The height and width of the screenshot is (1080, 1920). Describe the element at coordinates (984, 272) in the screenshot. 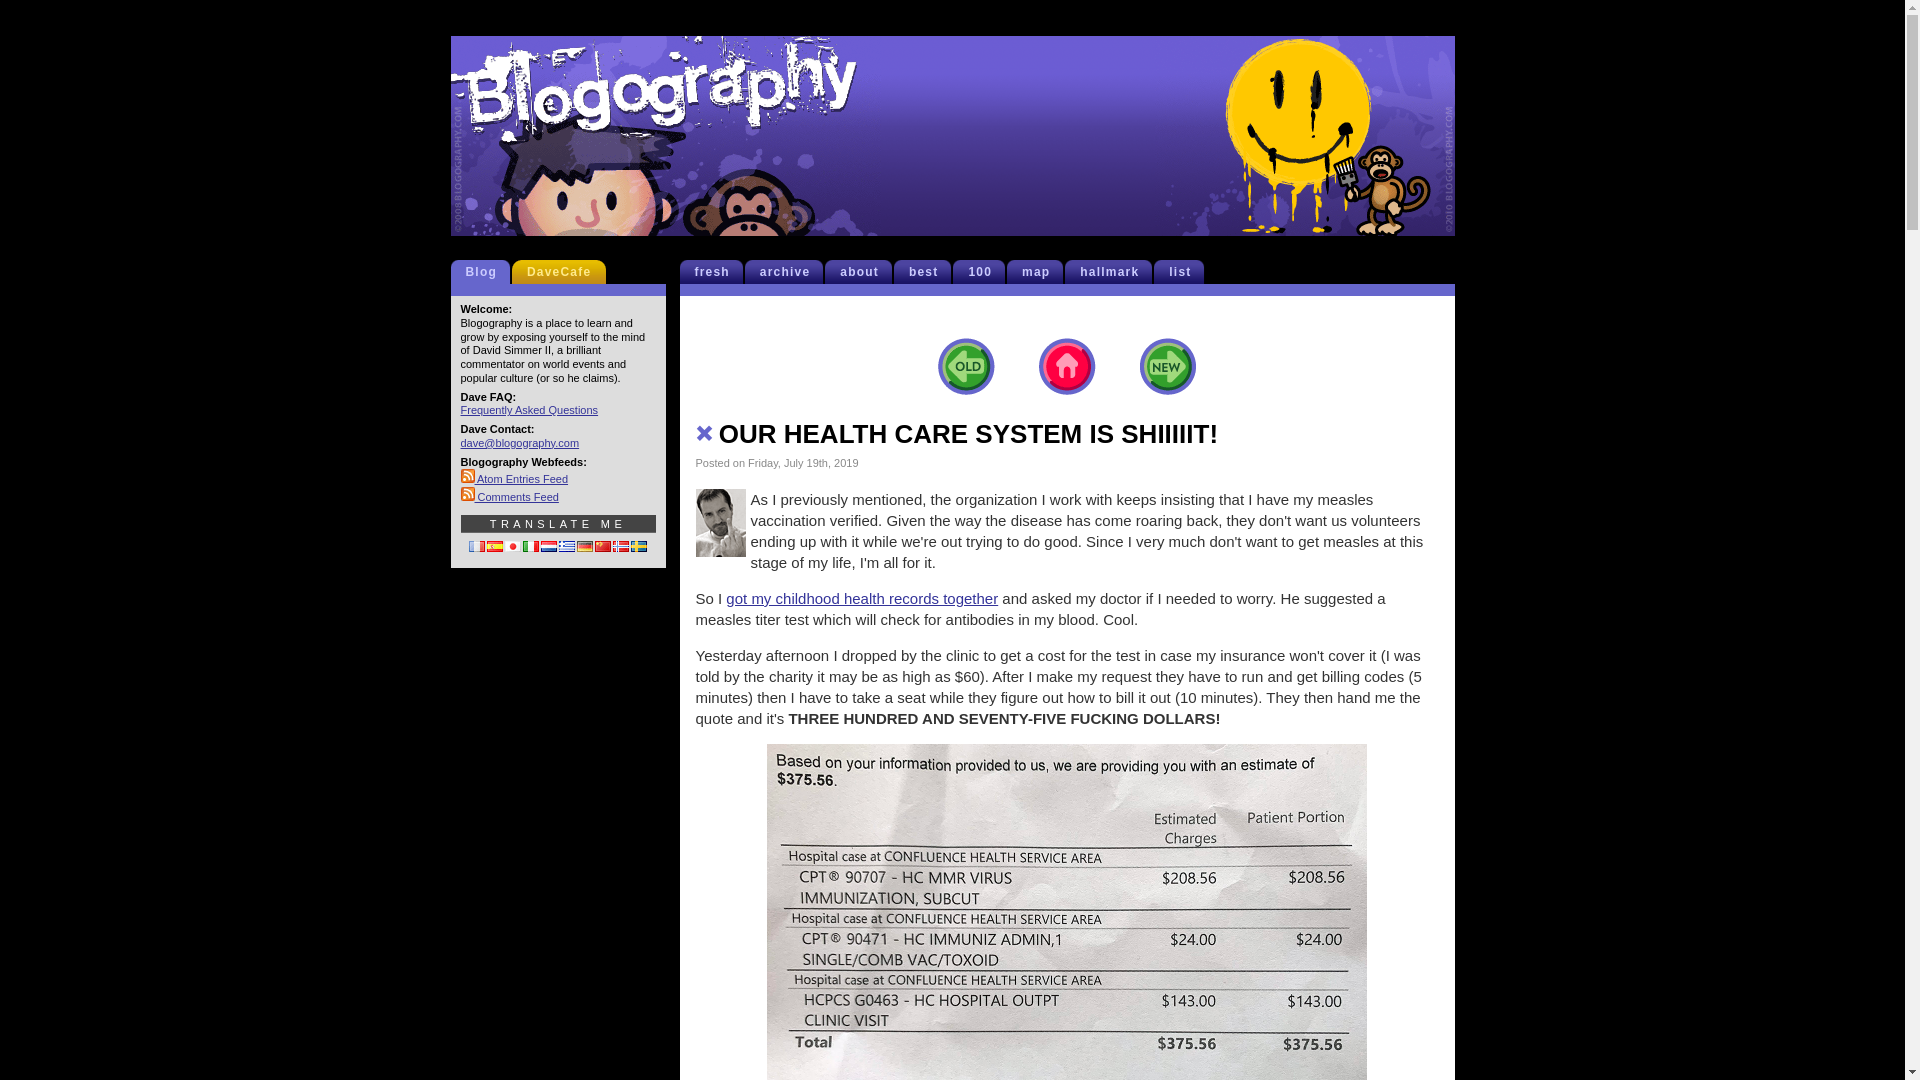

I see `100` at that location.